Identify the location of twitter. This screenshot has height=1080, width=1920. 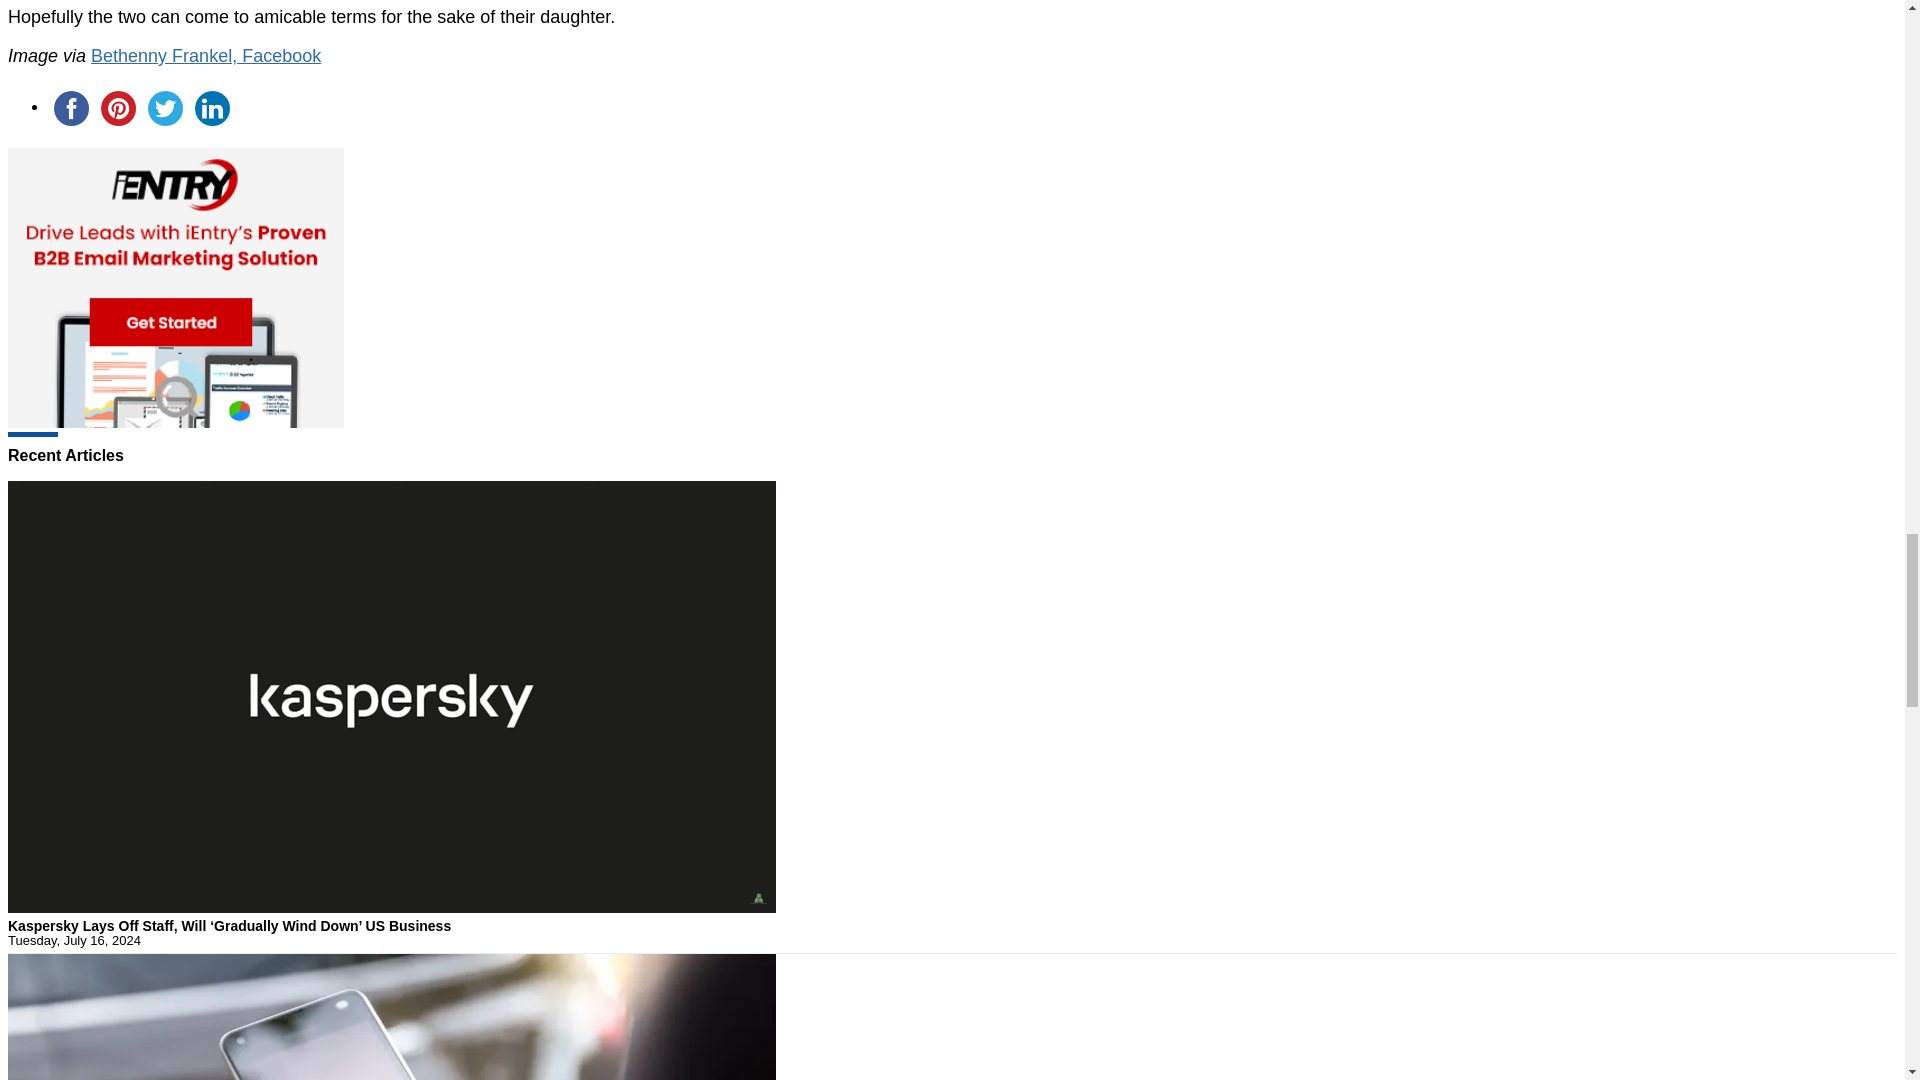
(165, 108).